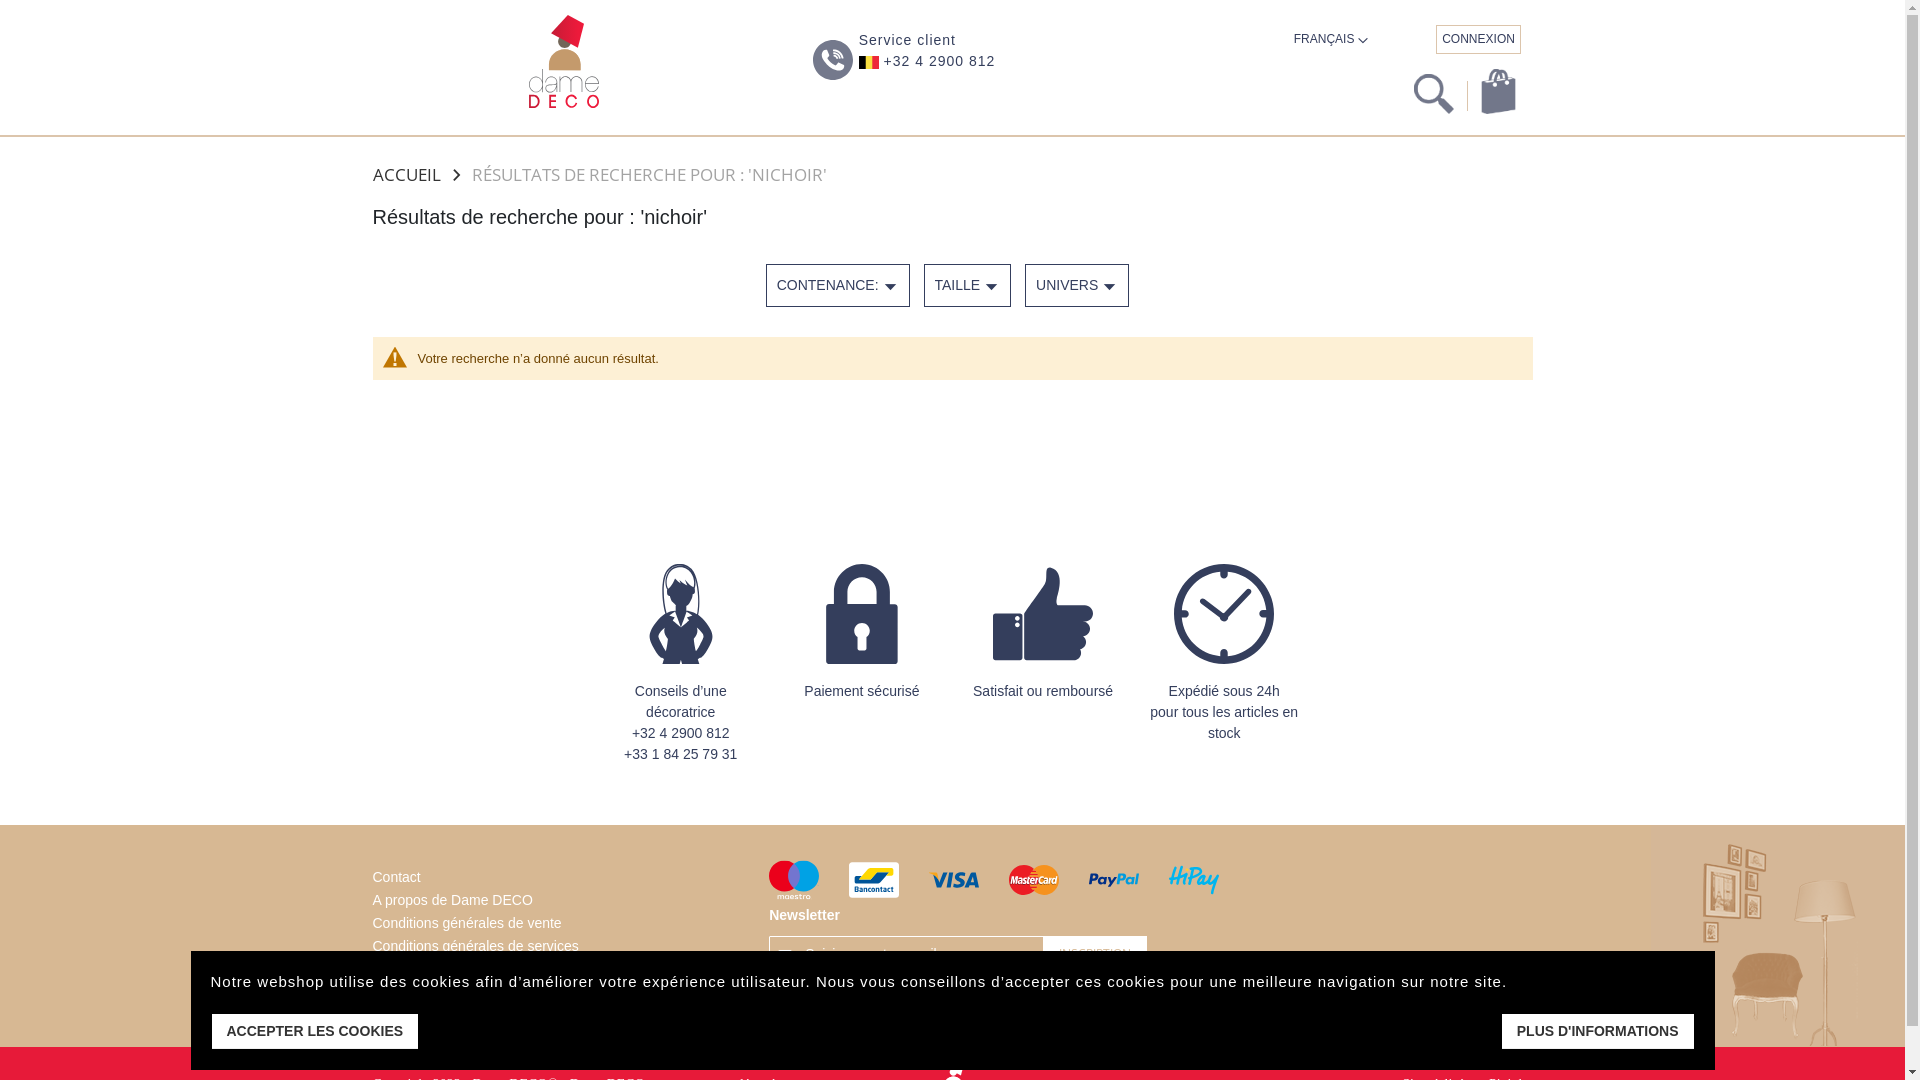 This screenshot has height=1080, width=1920. Describe the element at coordinates (314, 1032) in the screenshot. I see `ACCEPTER LES COOKIES` at that location.